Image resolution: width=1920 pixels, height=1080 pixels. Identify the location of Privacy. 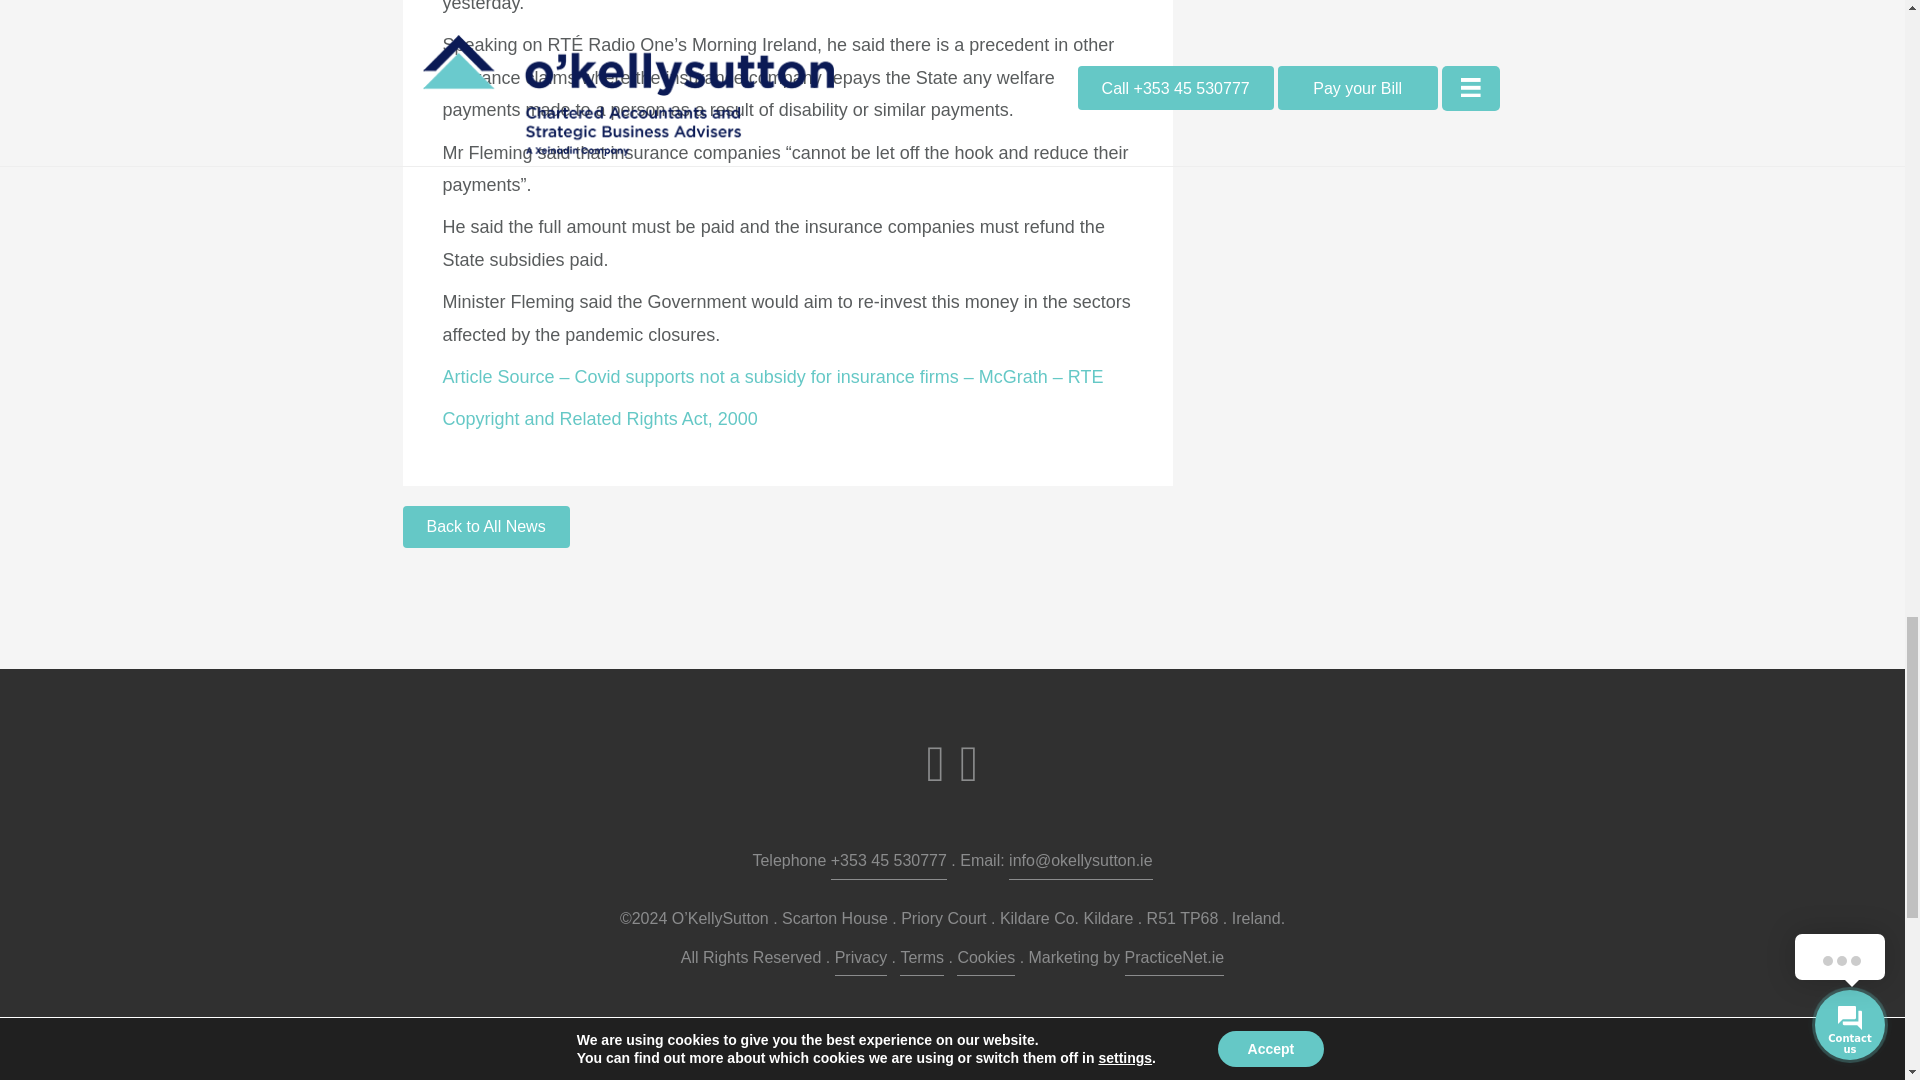
(861, 960).